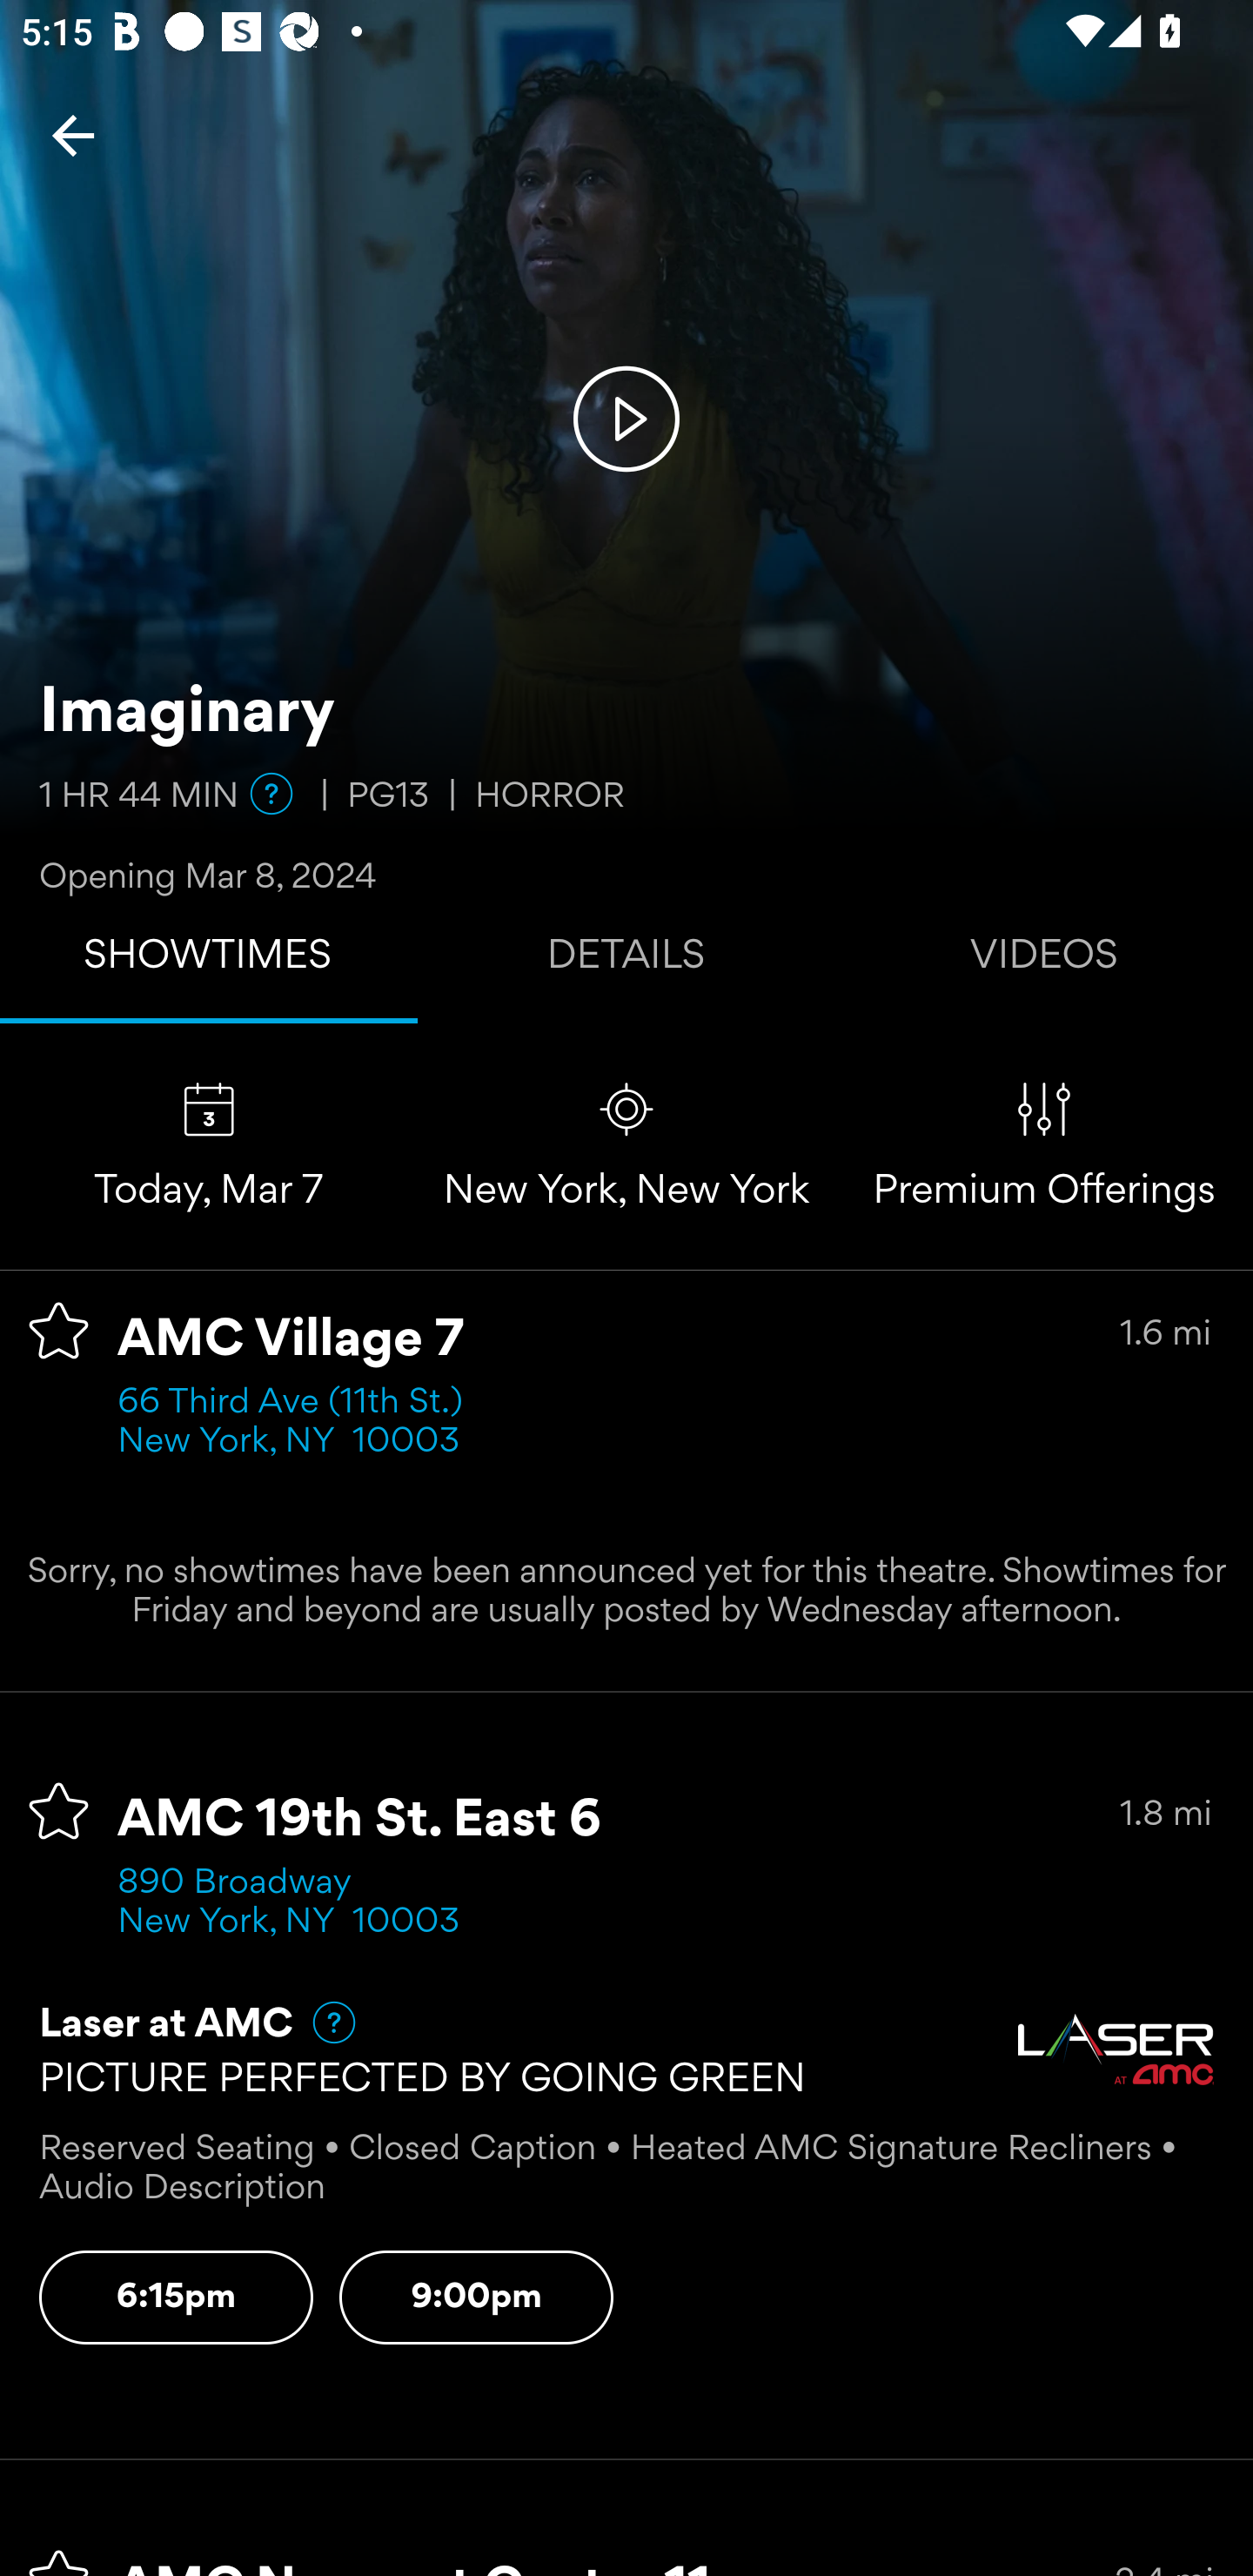  I want to click on 66 Third Ave (11th St.)  
New York, NY  10003, so click(299, 1423).